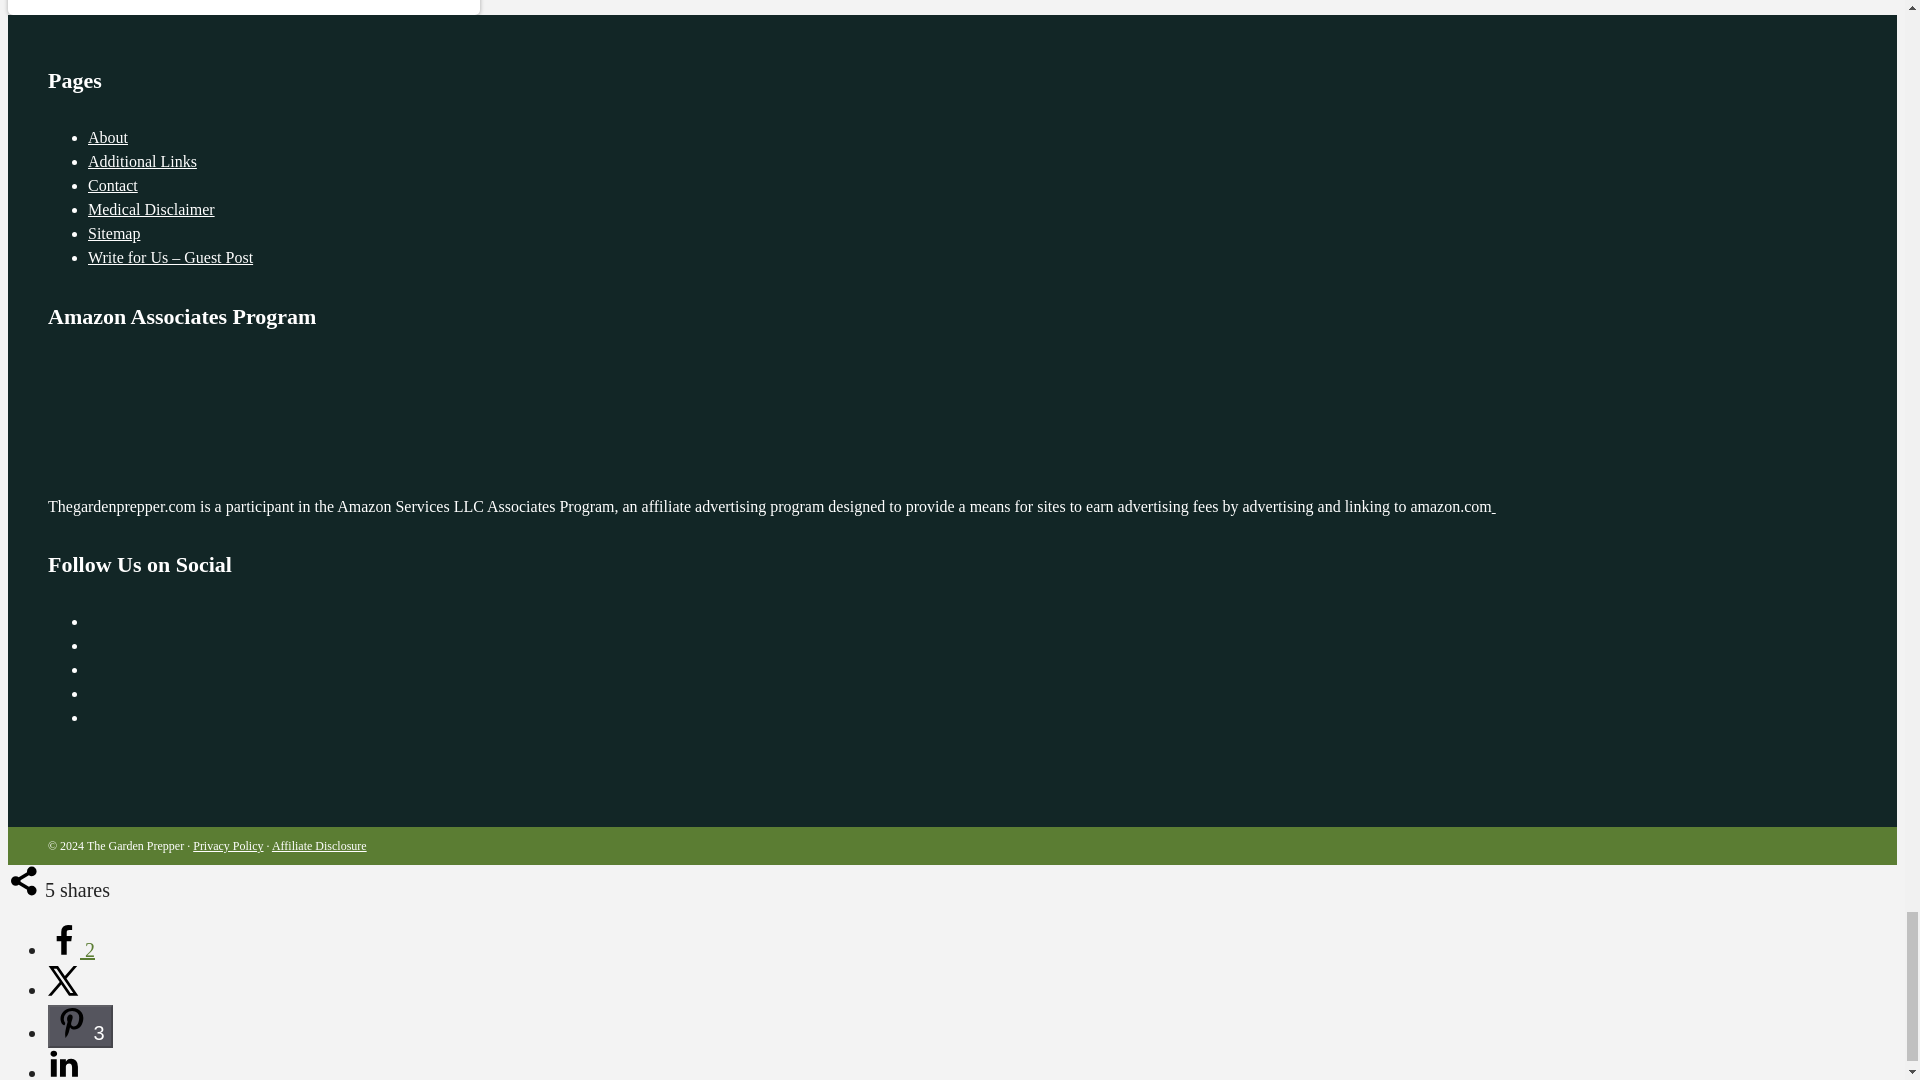 The width and height of the screenshot is (1920, 1080). I want to click on Share on X, so click(64, 990).